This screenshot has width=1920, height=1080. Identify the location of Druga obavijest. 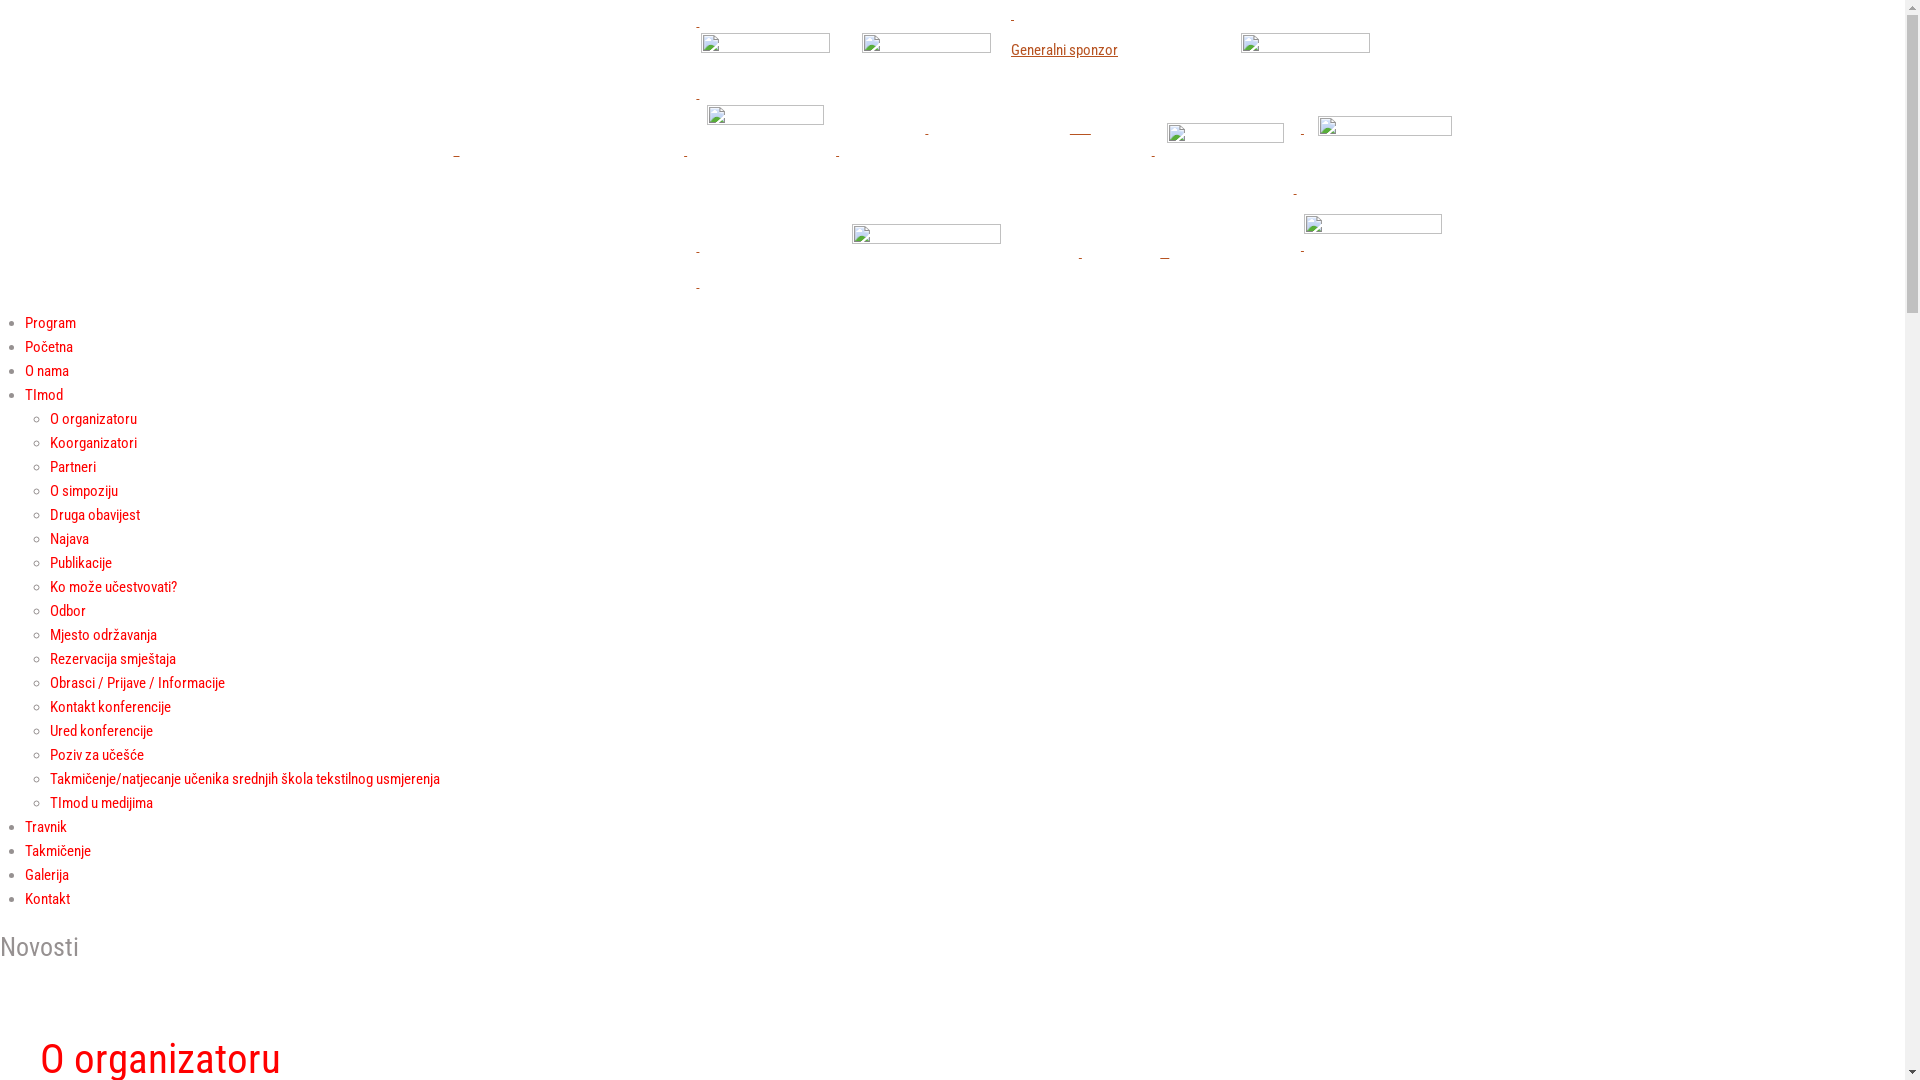
(95, 515).